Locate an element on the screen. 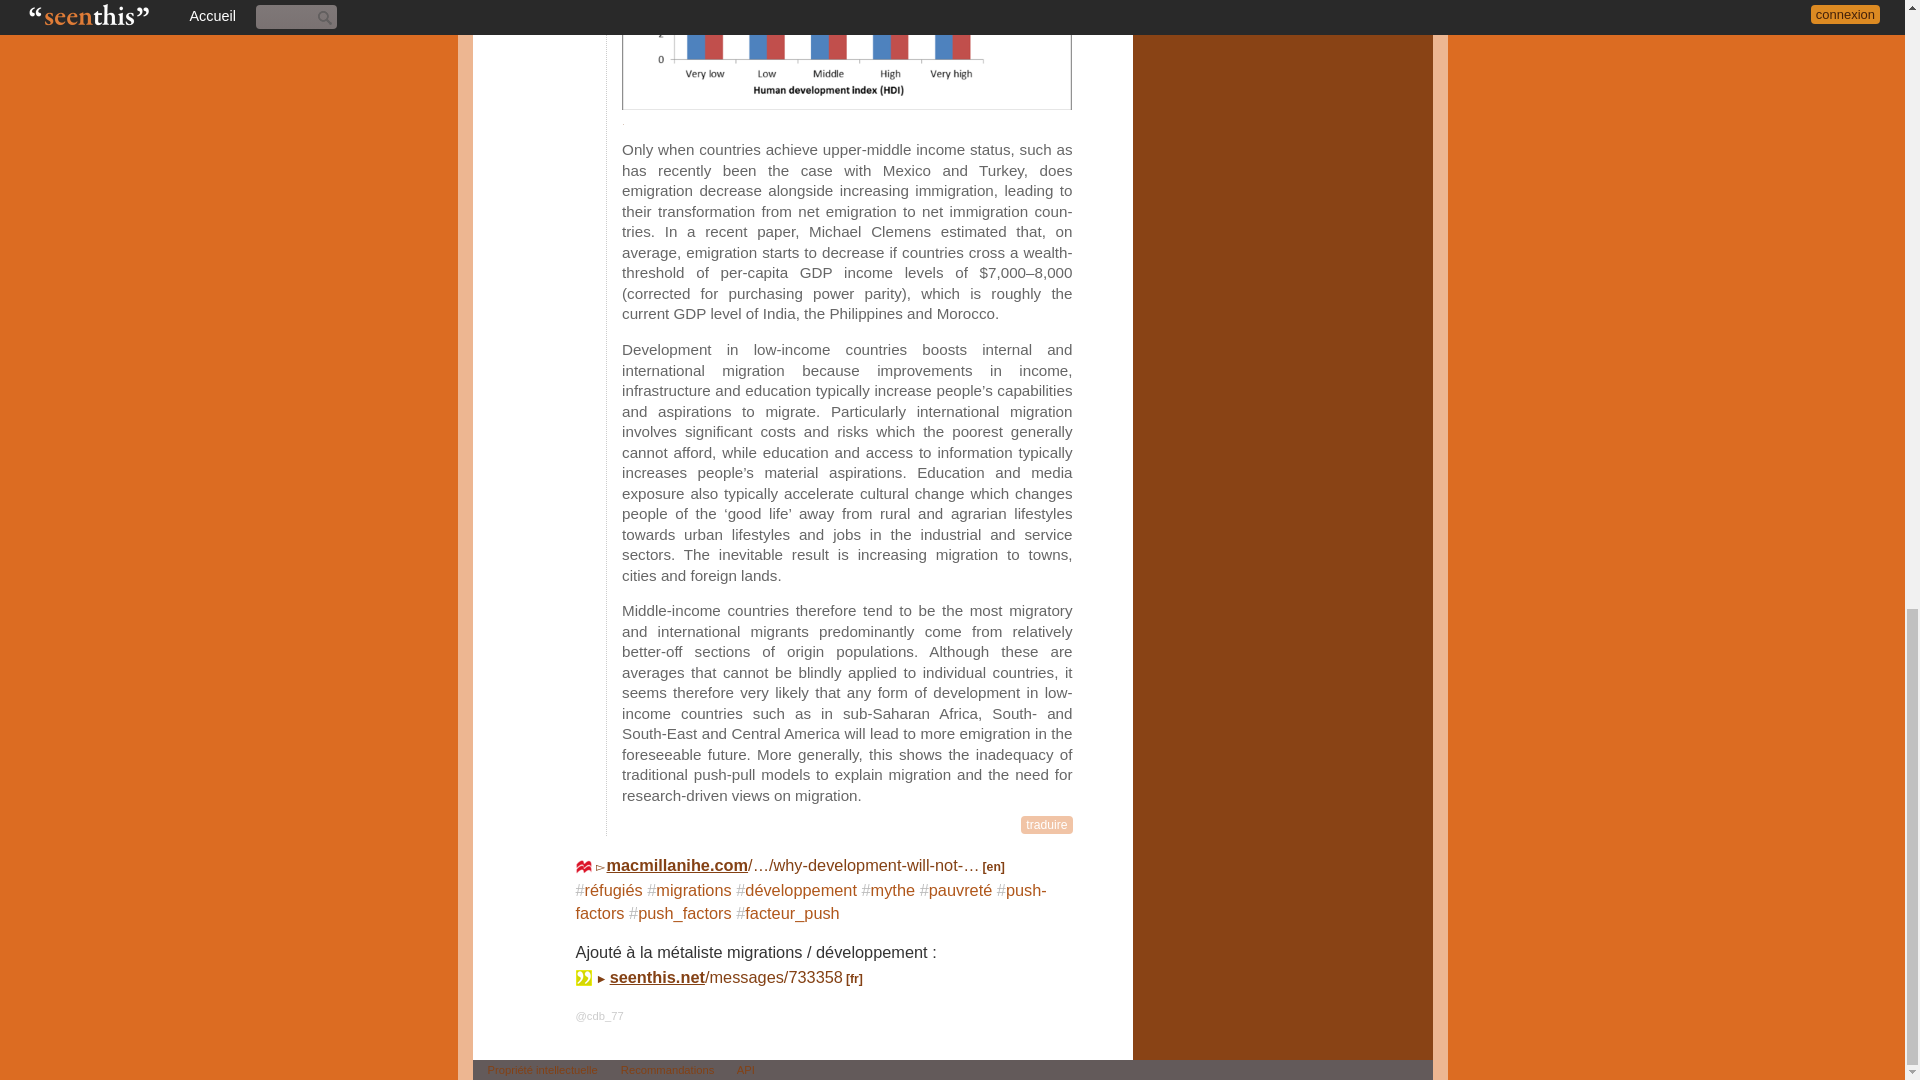 The width and height of the screenshot is (1920, 1080). Why Development Will Not Stop Migration is located at coordinates (805, 864).